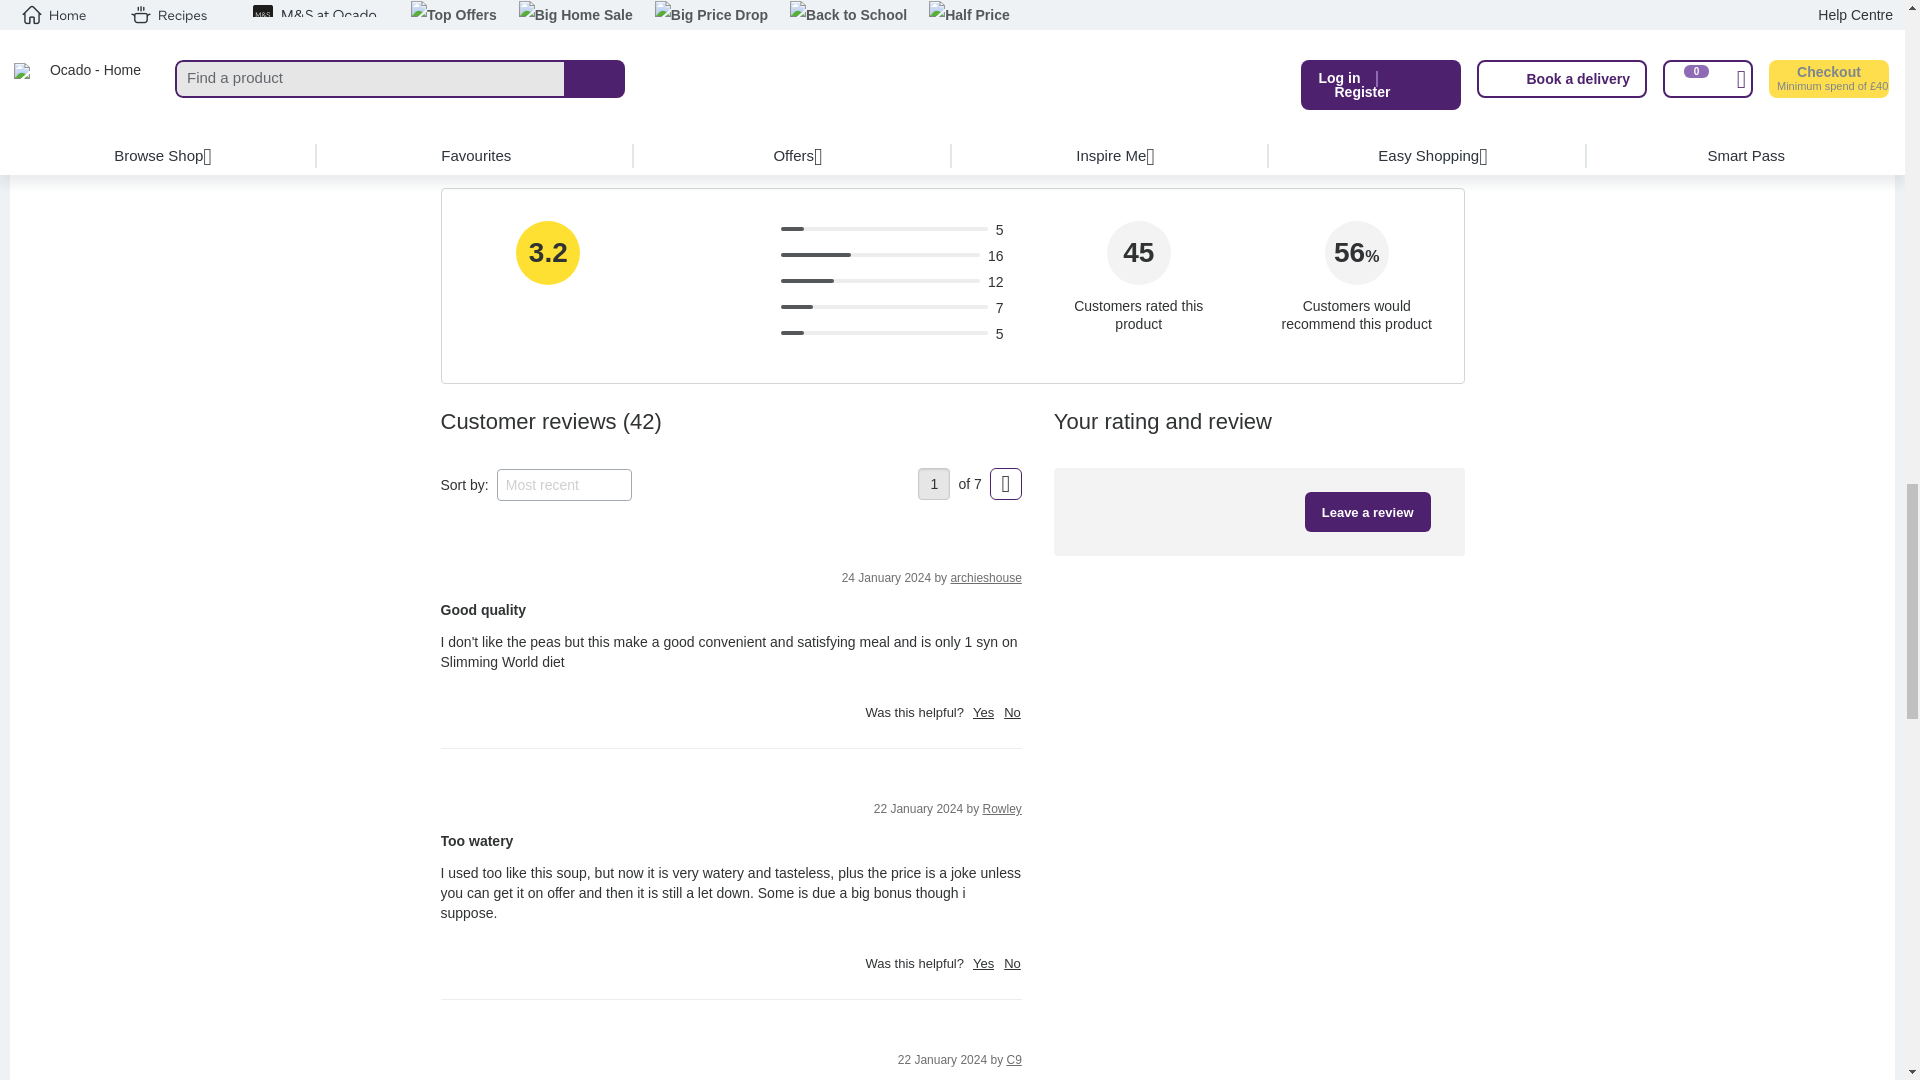  I want to click on 2 star reviews, so click(750, 309).